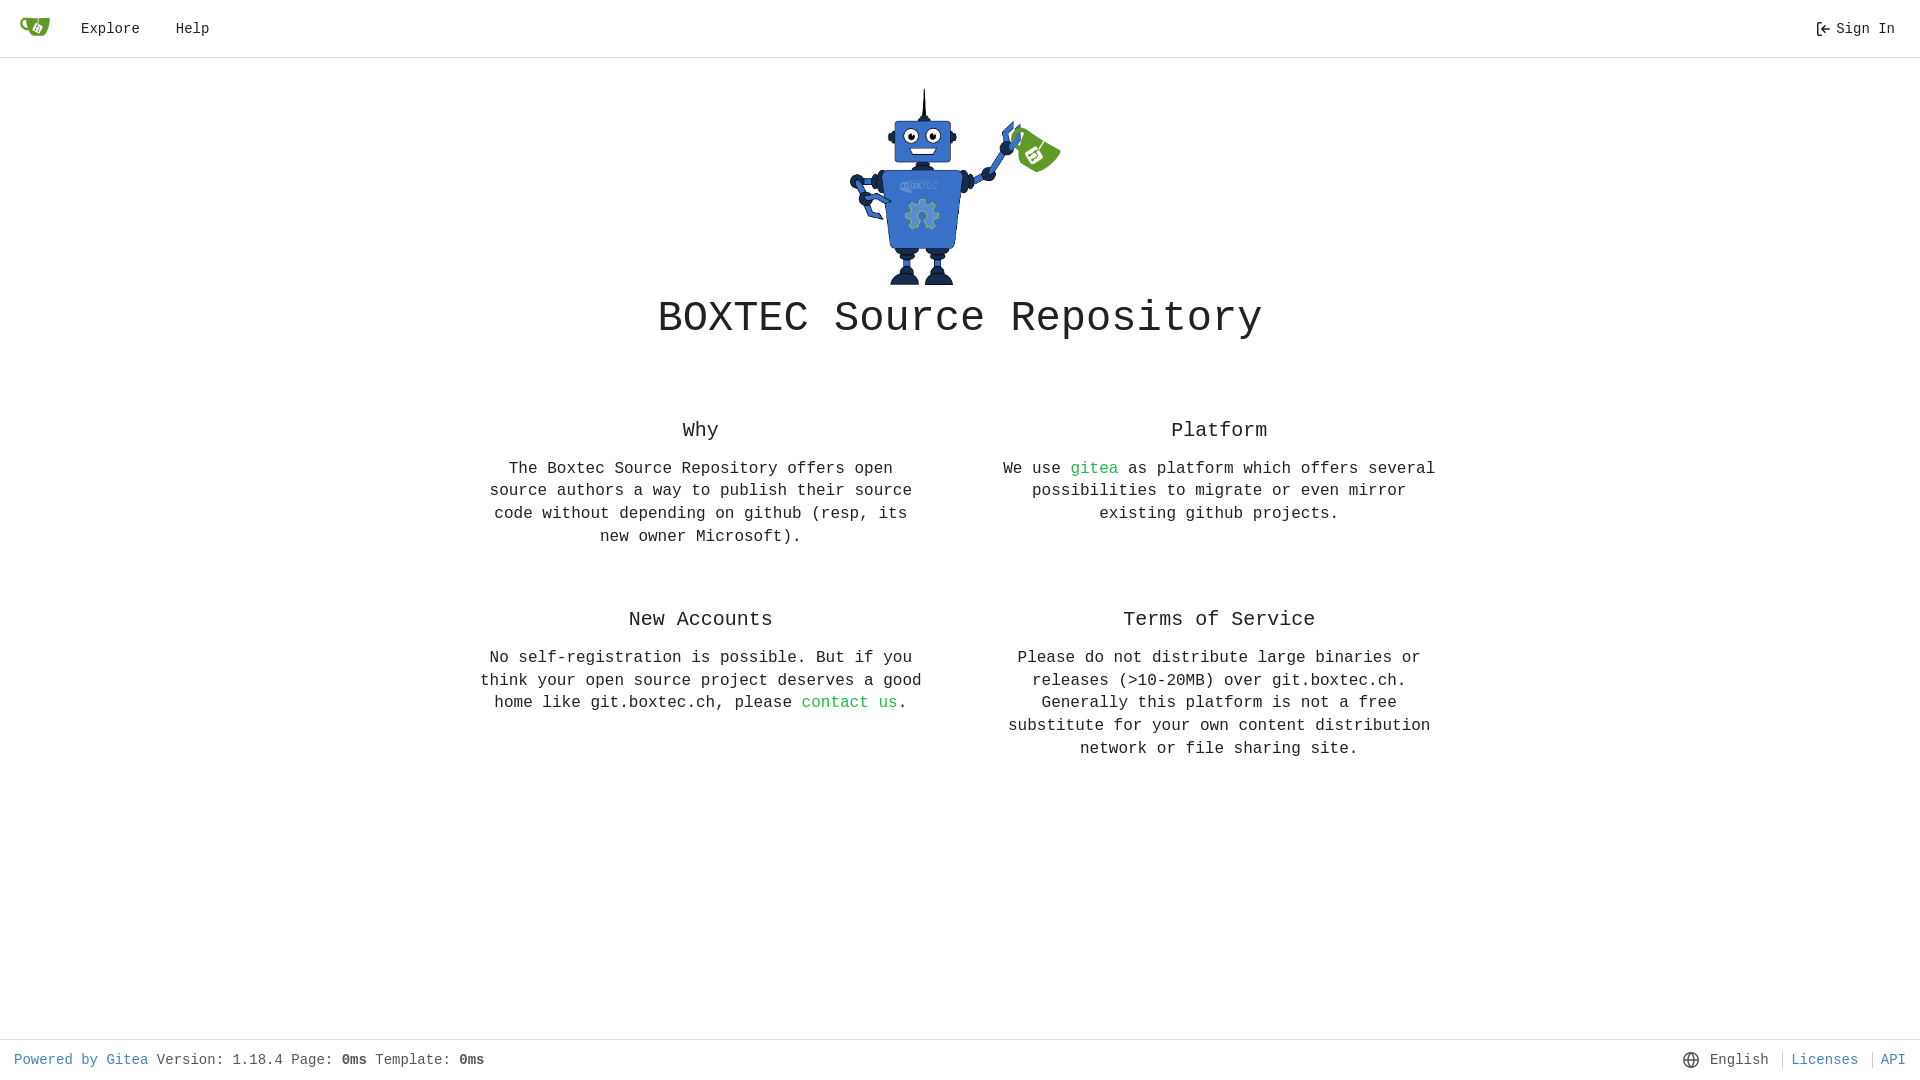 This screenshot has height=1080, width=1920. What do you see at coordinates (81, 1060) in the screenshot?
I see `Powered by Gitea` at bounding box center [81, 1060].